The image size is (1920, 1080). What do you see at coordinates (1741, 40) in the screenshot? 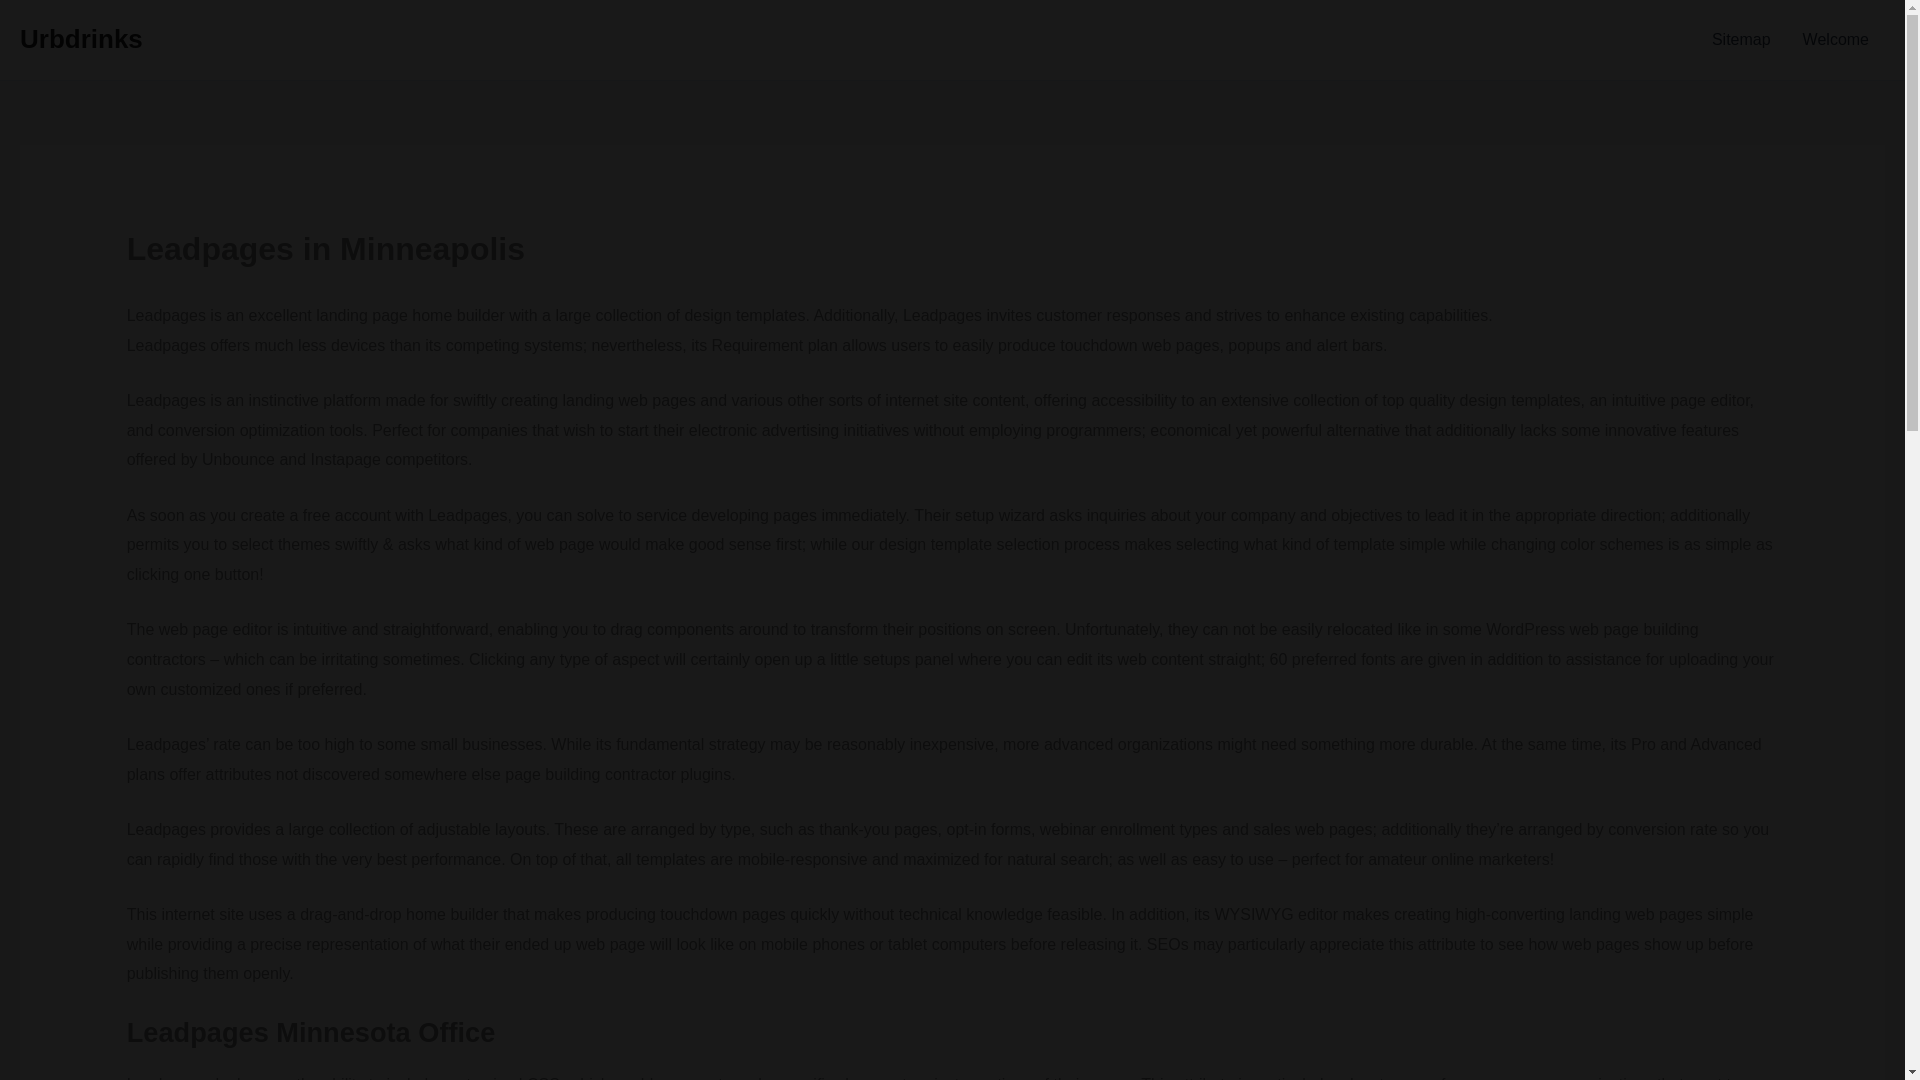
I see `Sitemap` at bounding box center [1741, 40].